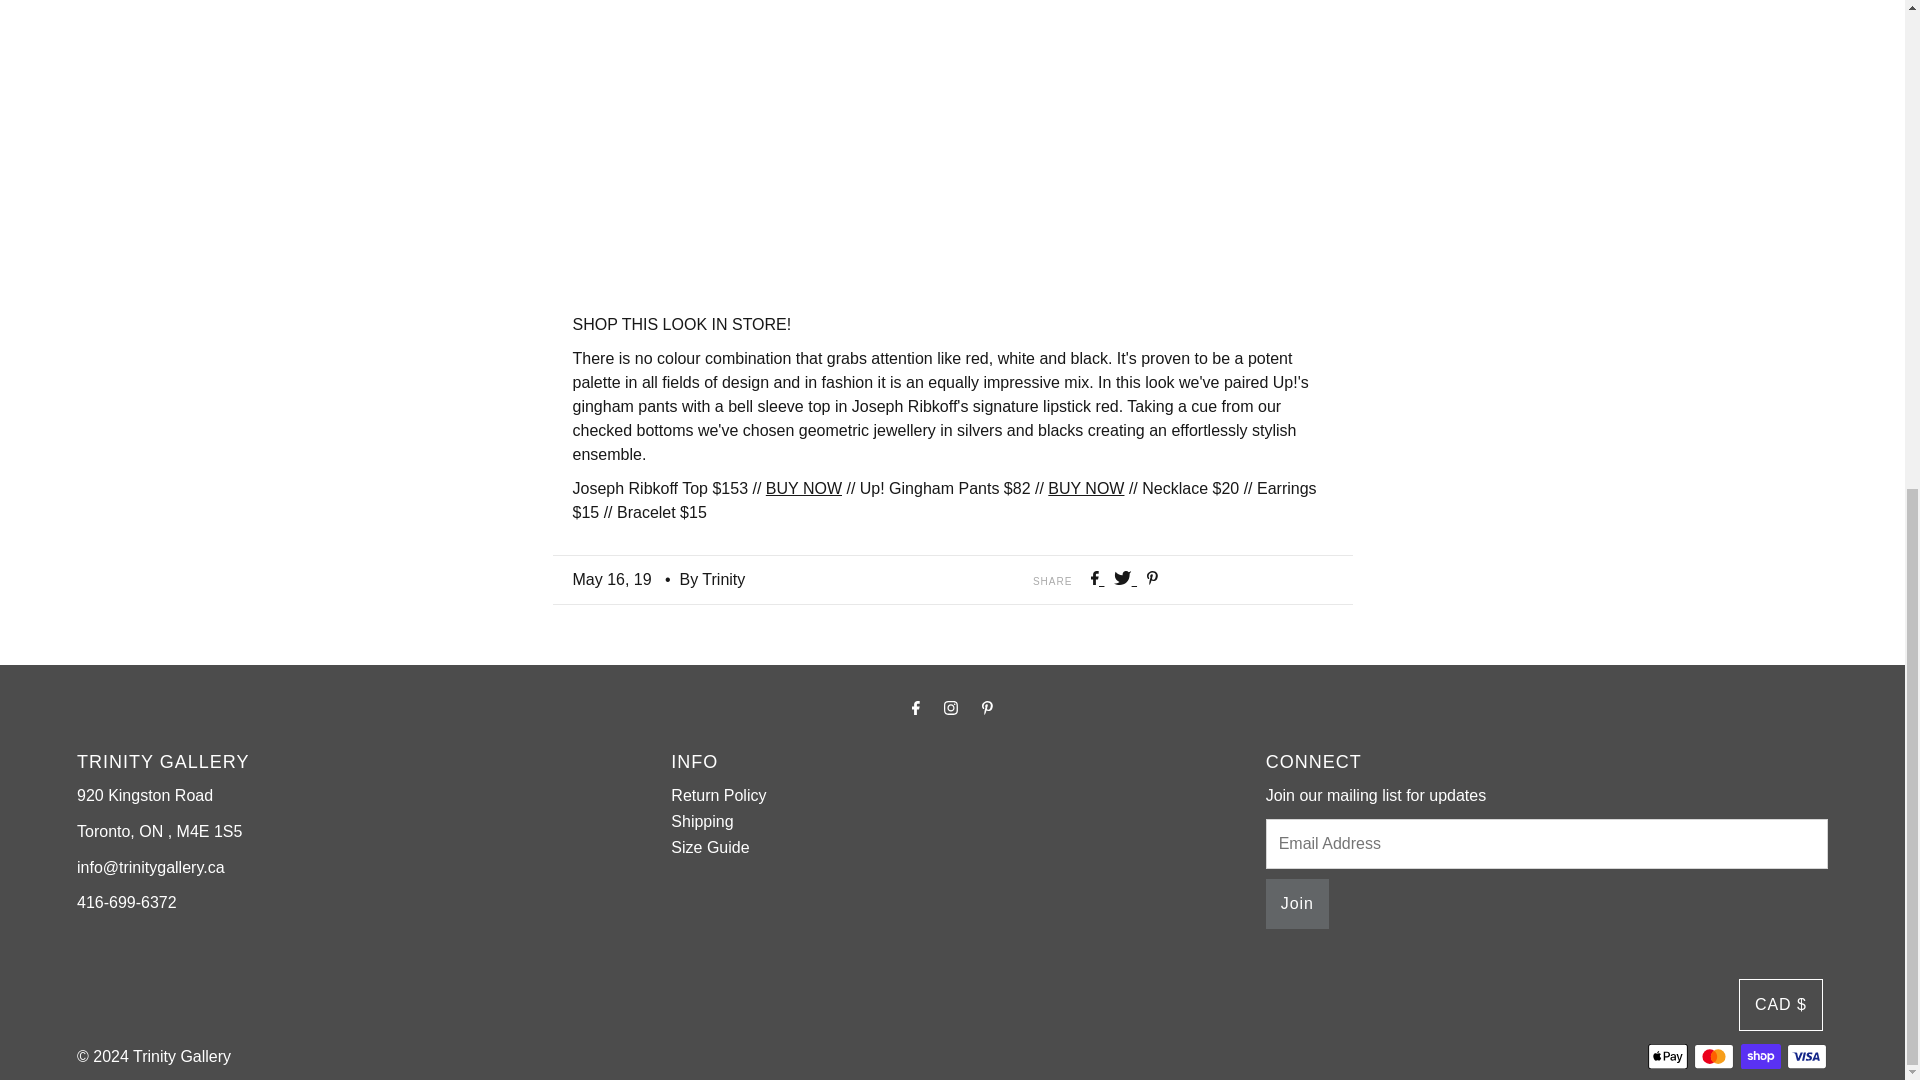  I want to click on Shop Pay, so click(1761, 1056).